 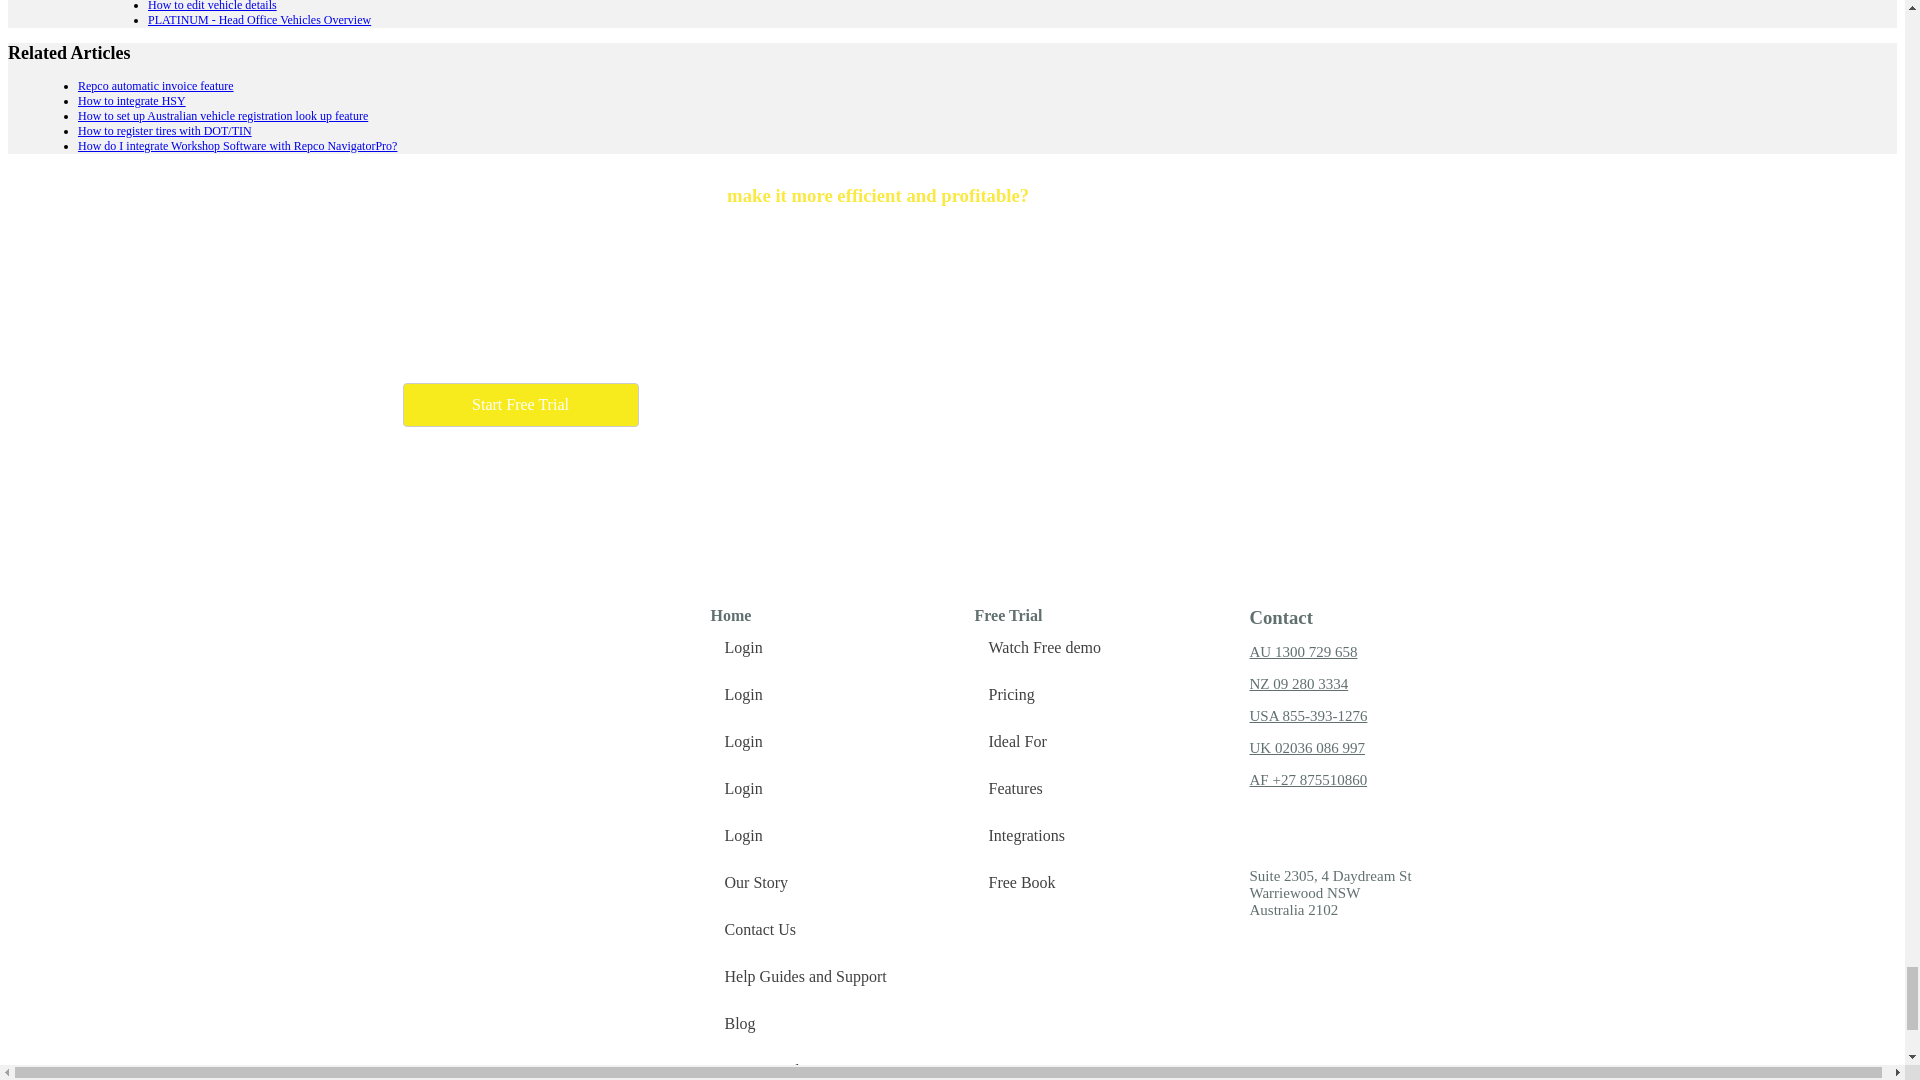 What do you see at coordinates (456, 646) in the screenshot?
I see `icon-logo` at bounding box center [456, 646].